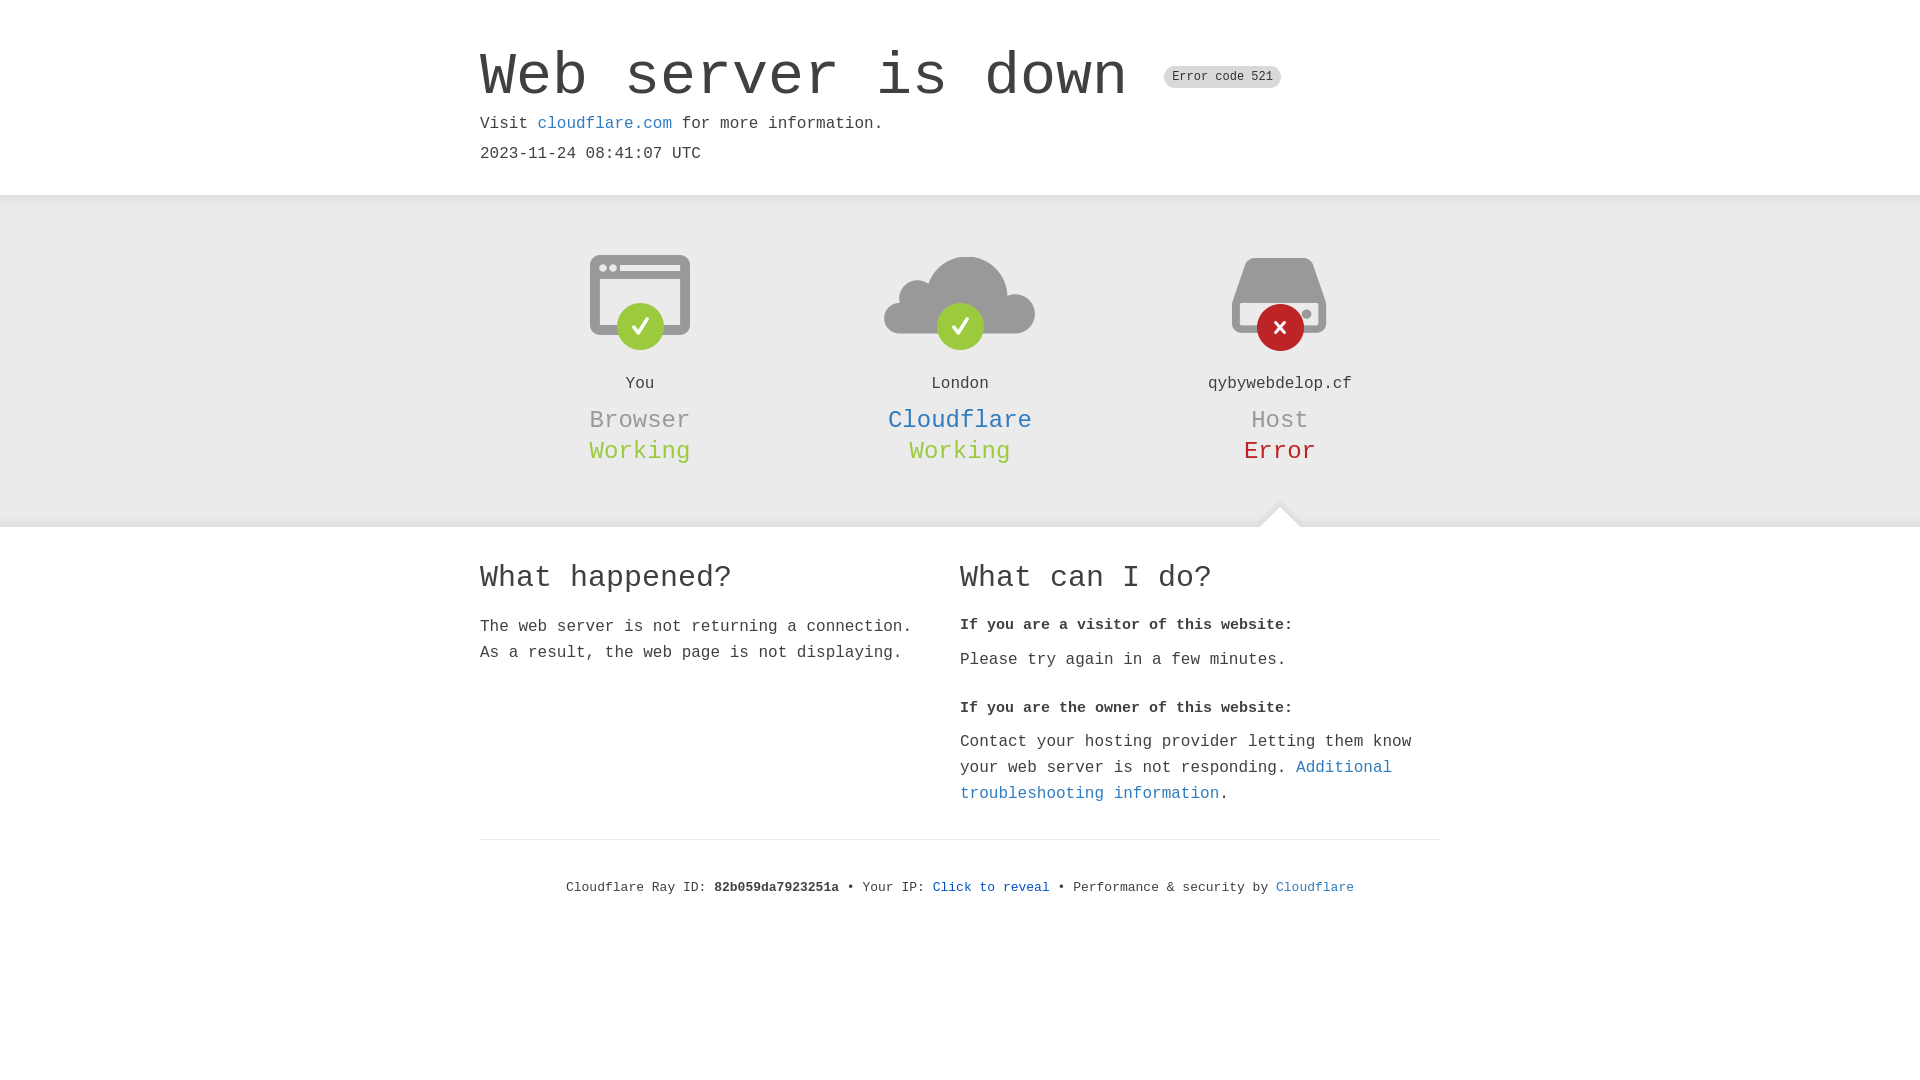 The width and height of the screenshot is (1920, 1080). Describe the element at coordinates (960, 420) in the screenshot. I see `Cloudflare` at that location.